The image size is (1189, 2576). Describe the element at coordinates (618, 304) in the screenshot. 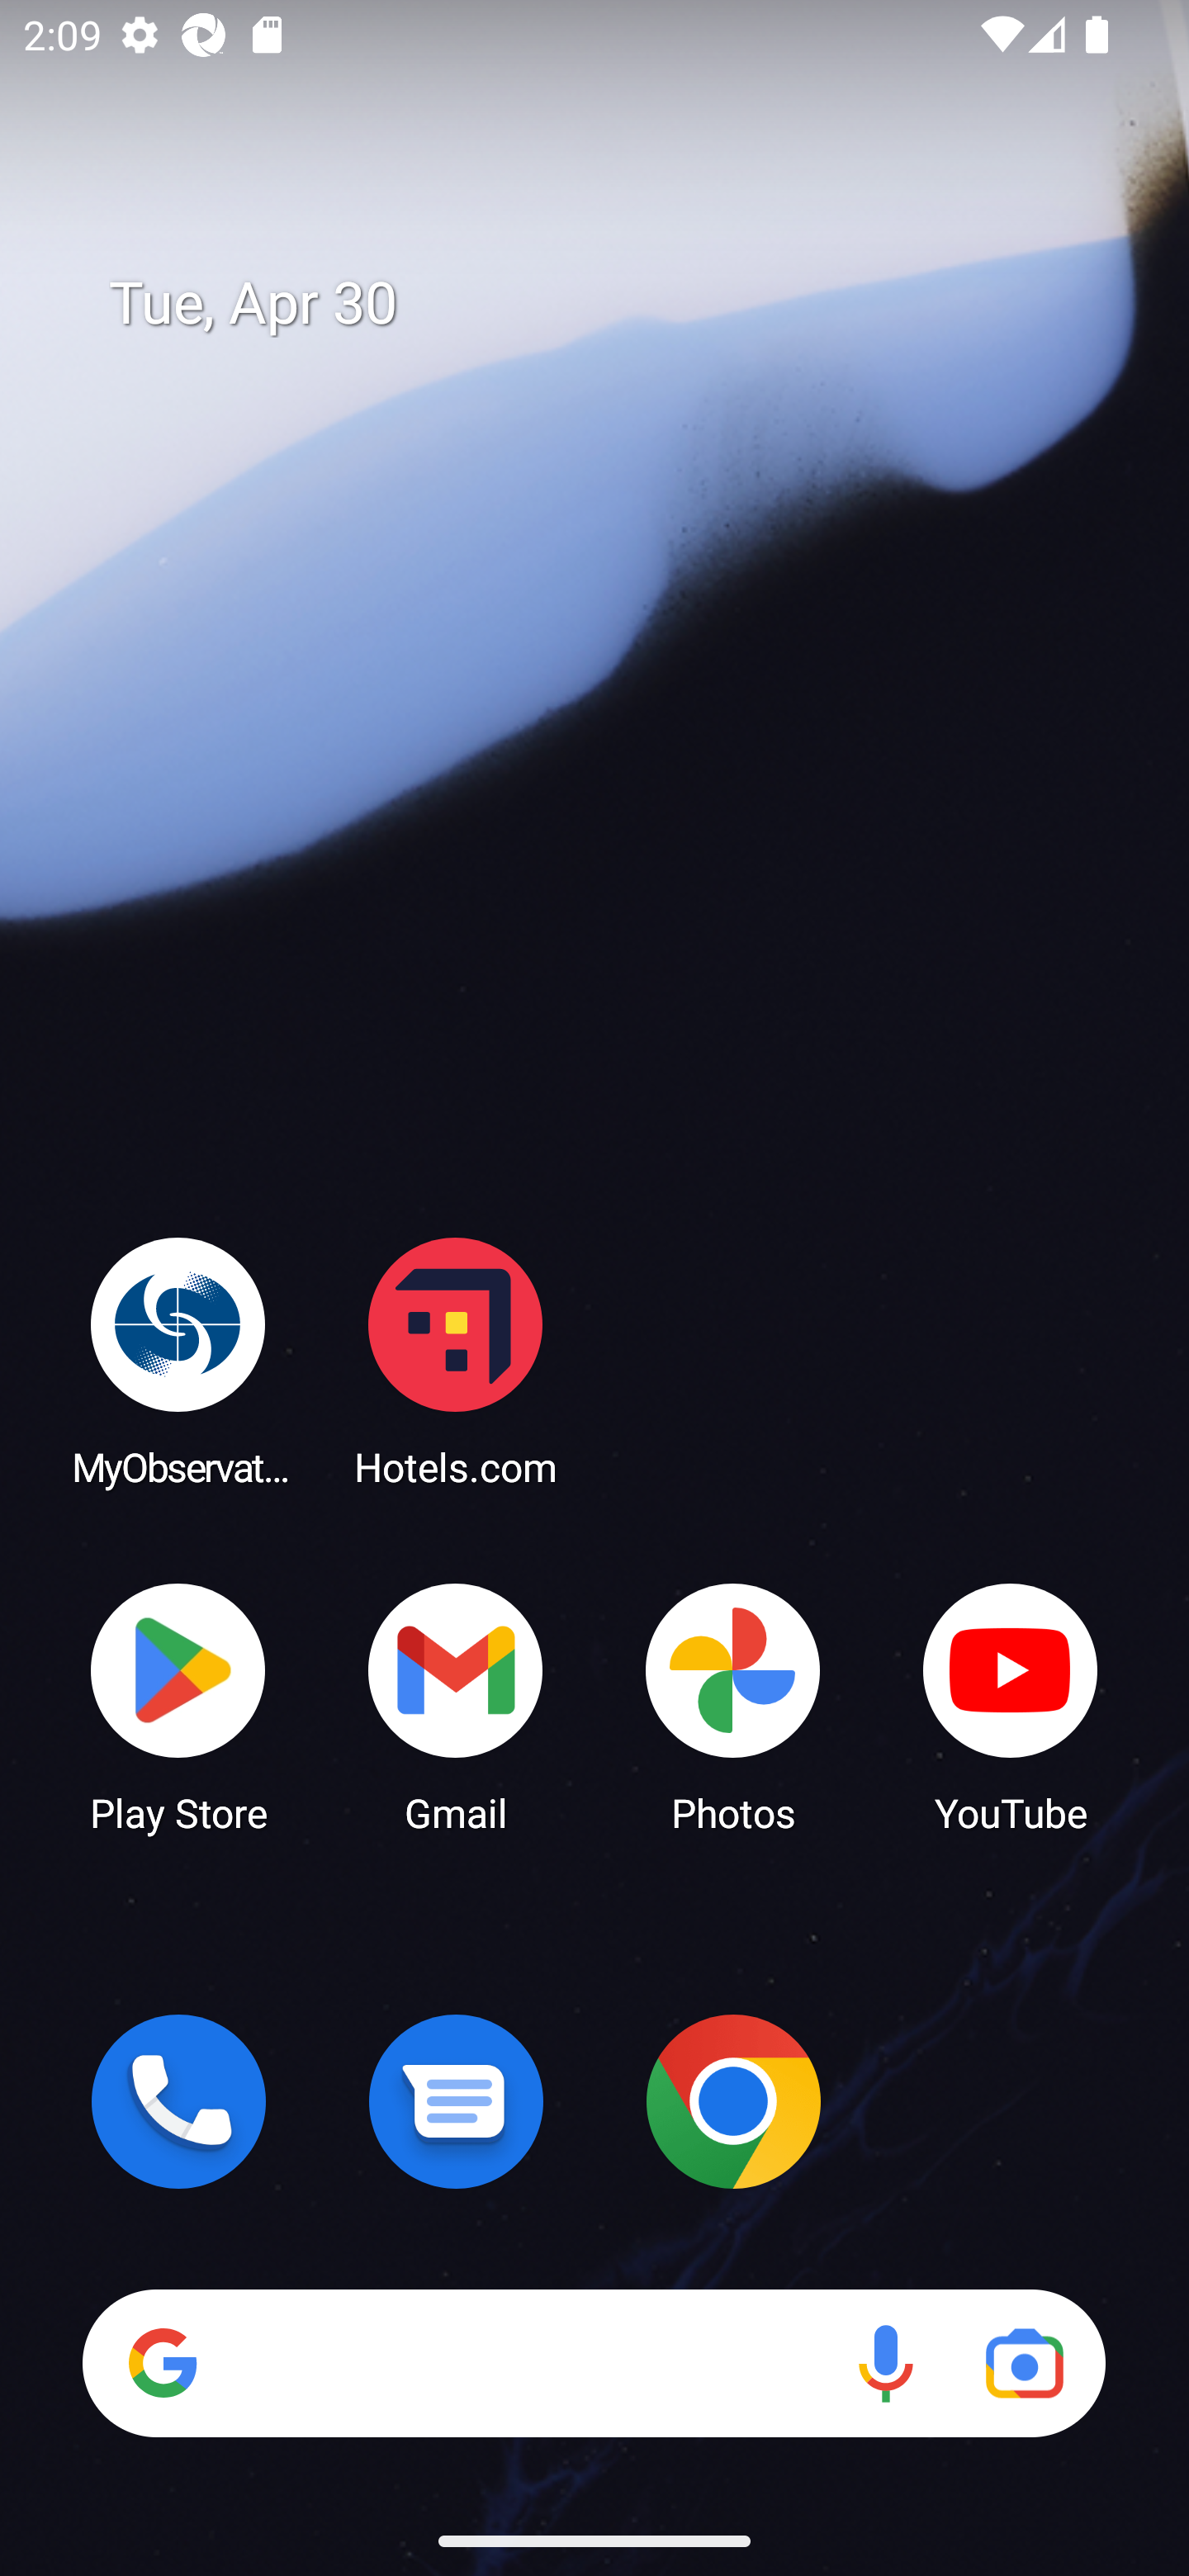

I see `Tue, Apr 30` at that location.